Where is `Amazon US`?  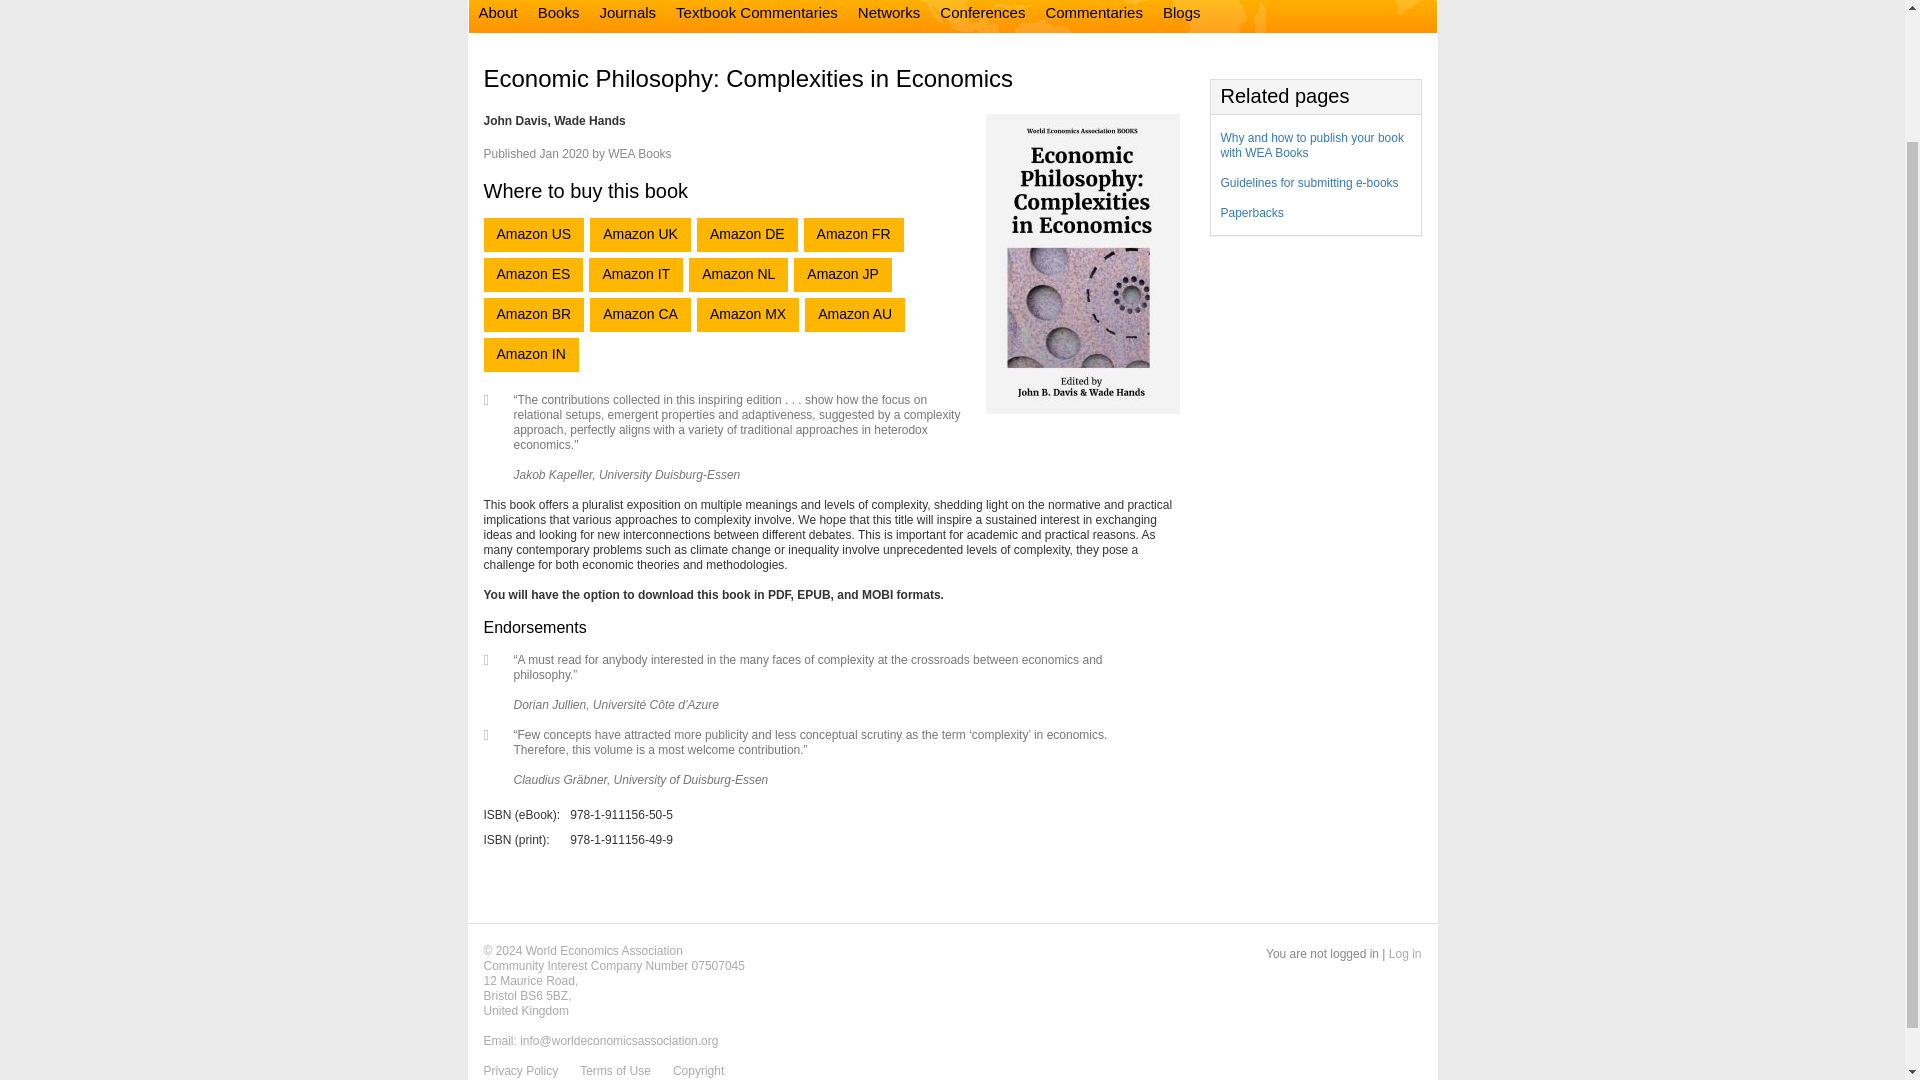
Amazon US is located at coordinates (534, 234).